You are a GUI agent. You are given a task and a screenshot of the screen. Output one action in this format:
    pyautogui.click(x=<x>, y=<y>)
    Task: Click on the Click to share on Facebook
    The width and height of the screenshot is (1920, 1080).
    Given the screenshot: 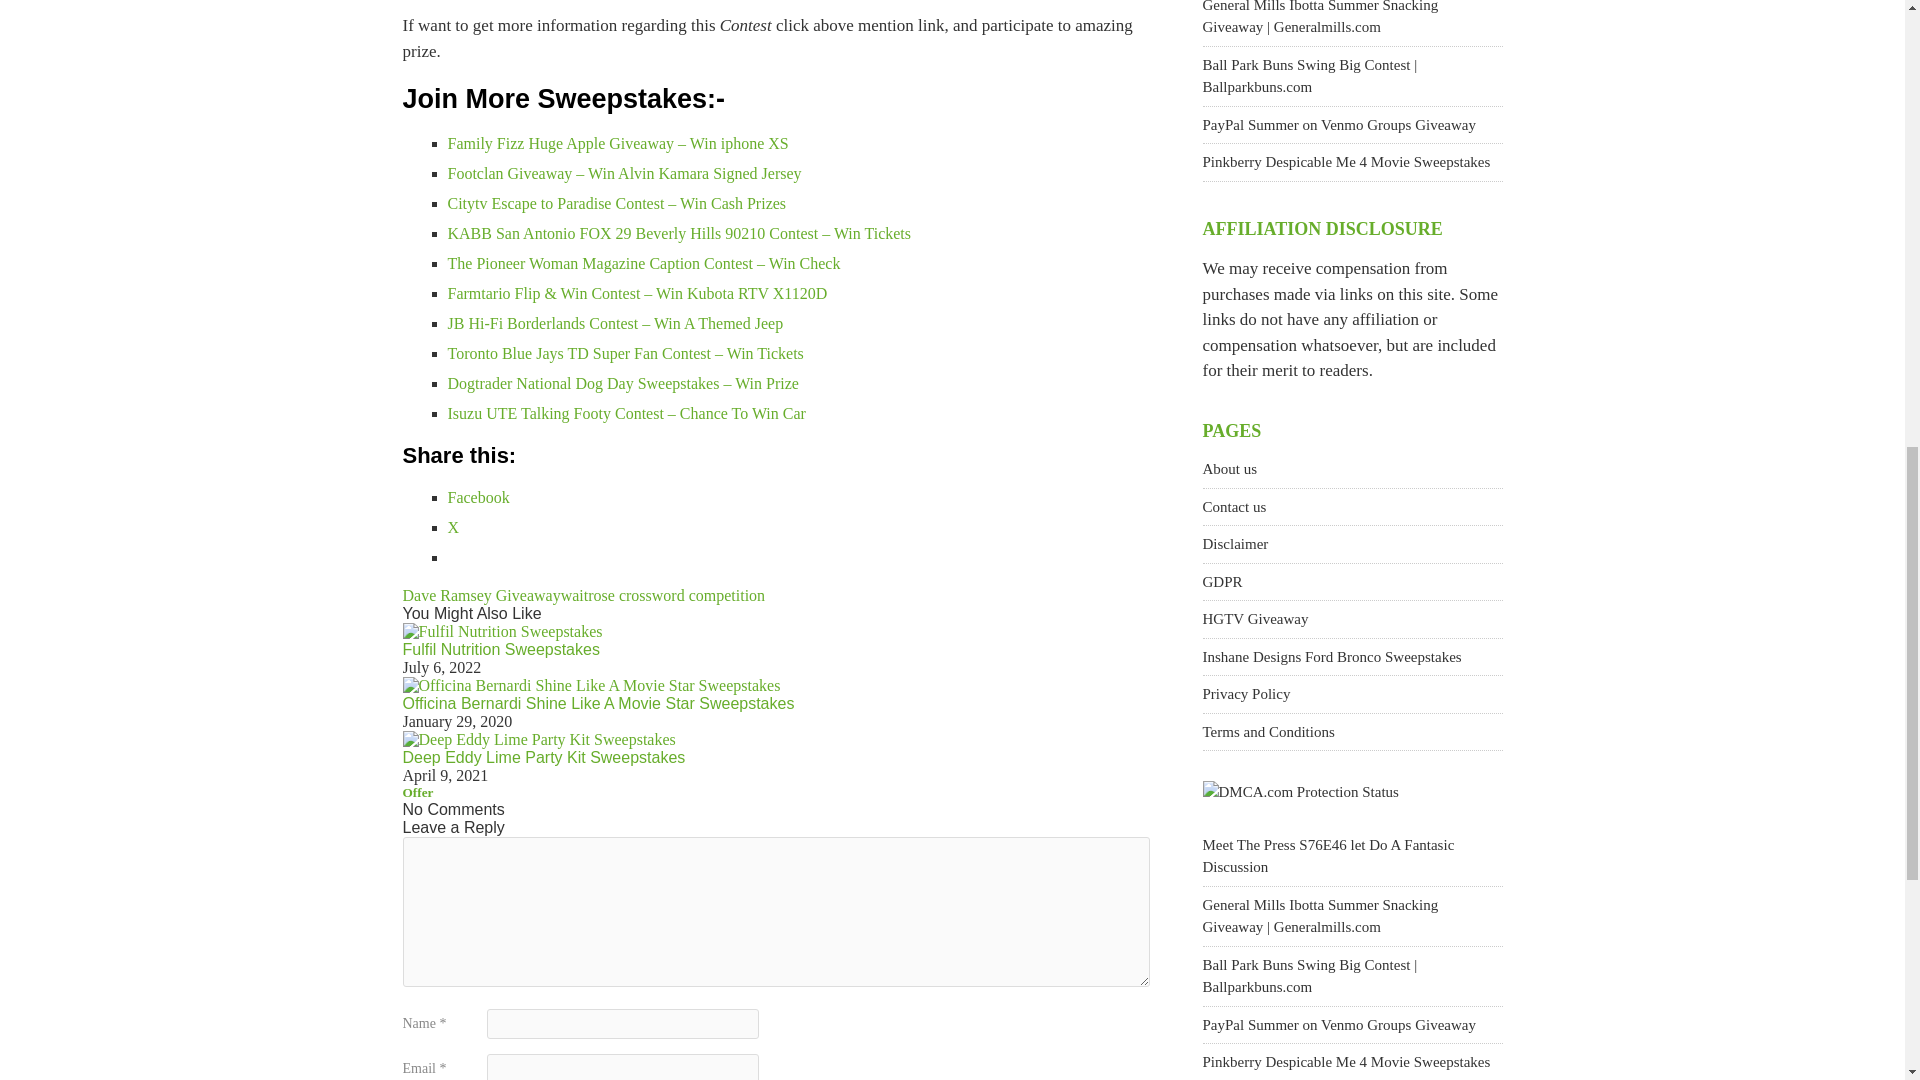 What is the action you would take?
    pyautogui.click(x=478, y=498)
    